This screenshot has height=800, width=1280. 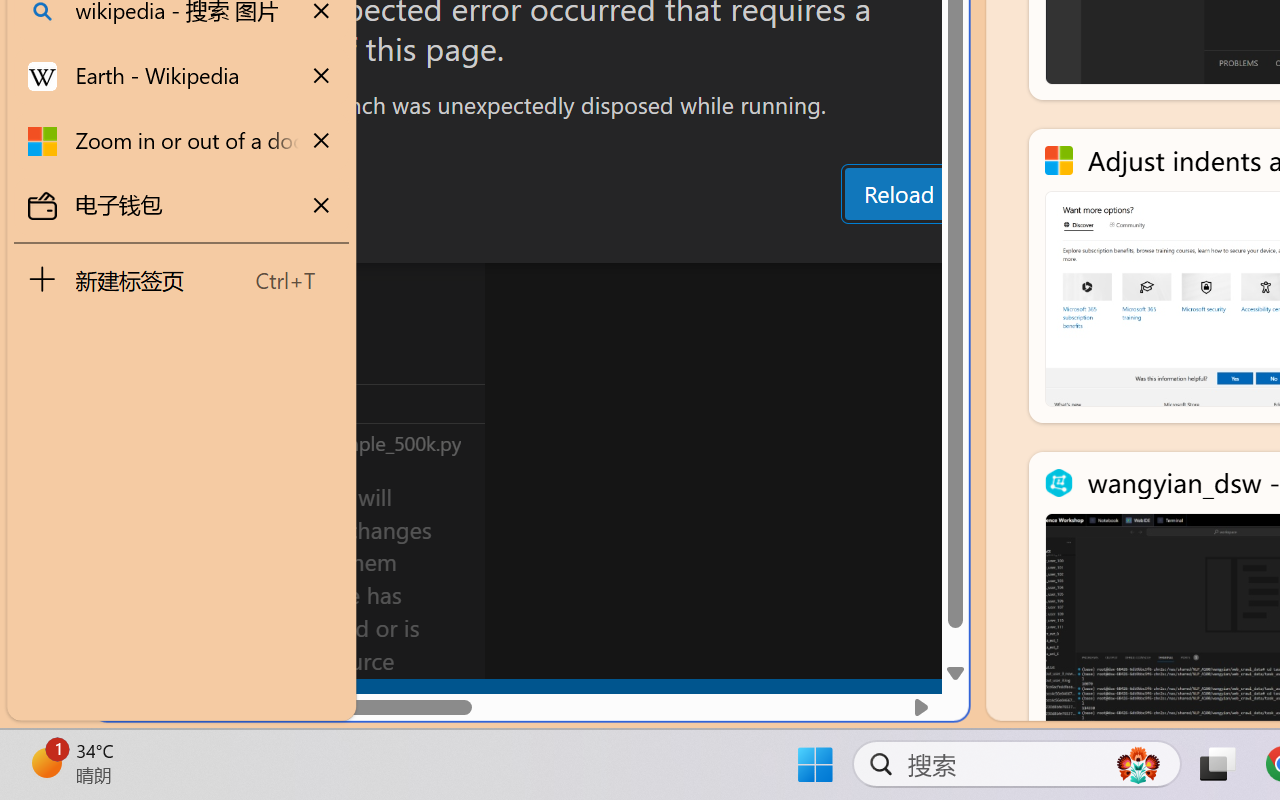 I want to click on Terminal (Ctrl+`), so click(x=1021, y=243).